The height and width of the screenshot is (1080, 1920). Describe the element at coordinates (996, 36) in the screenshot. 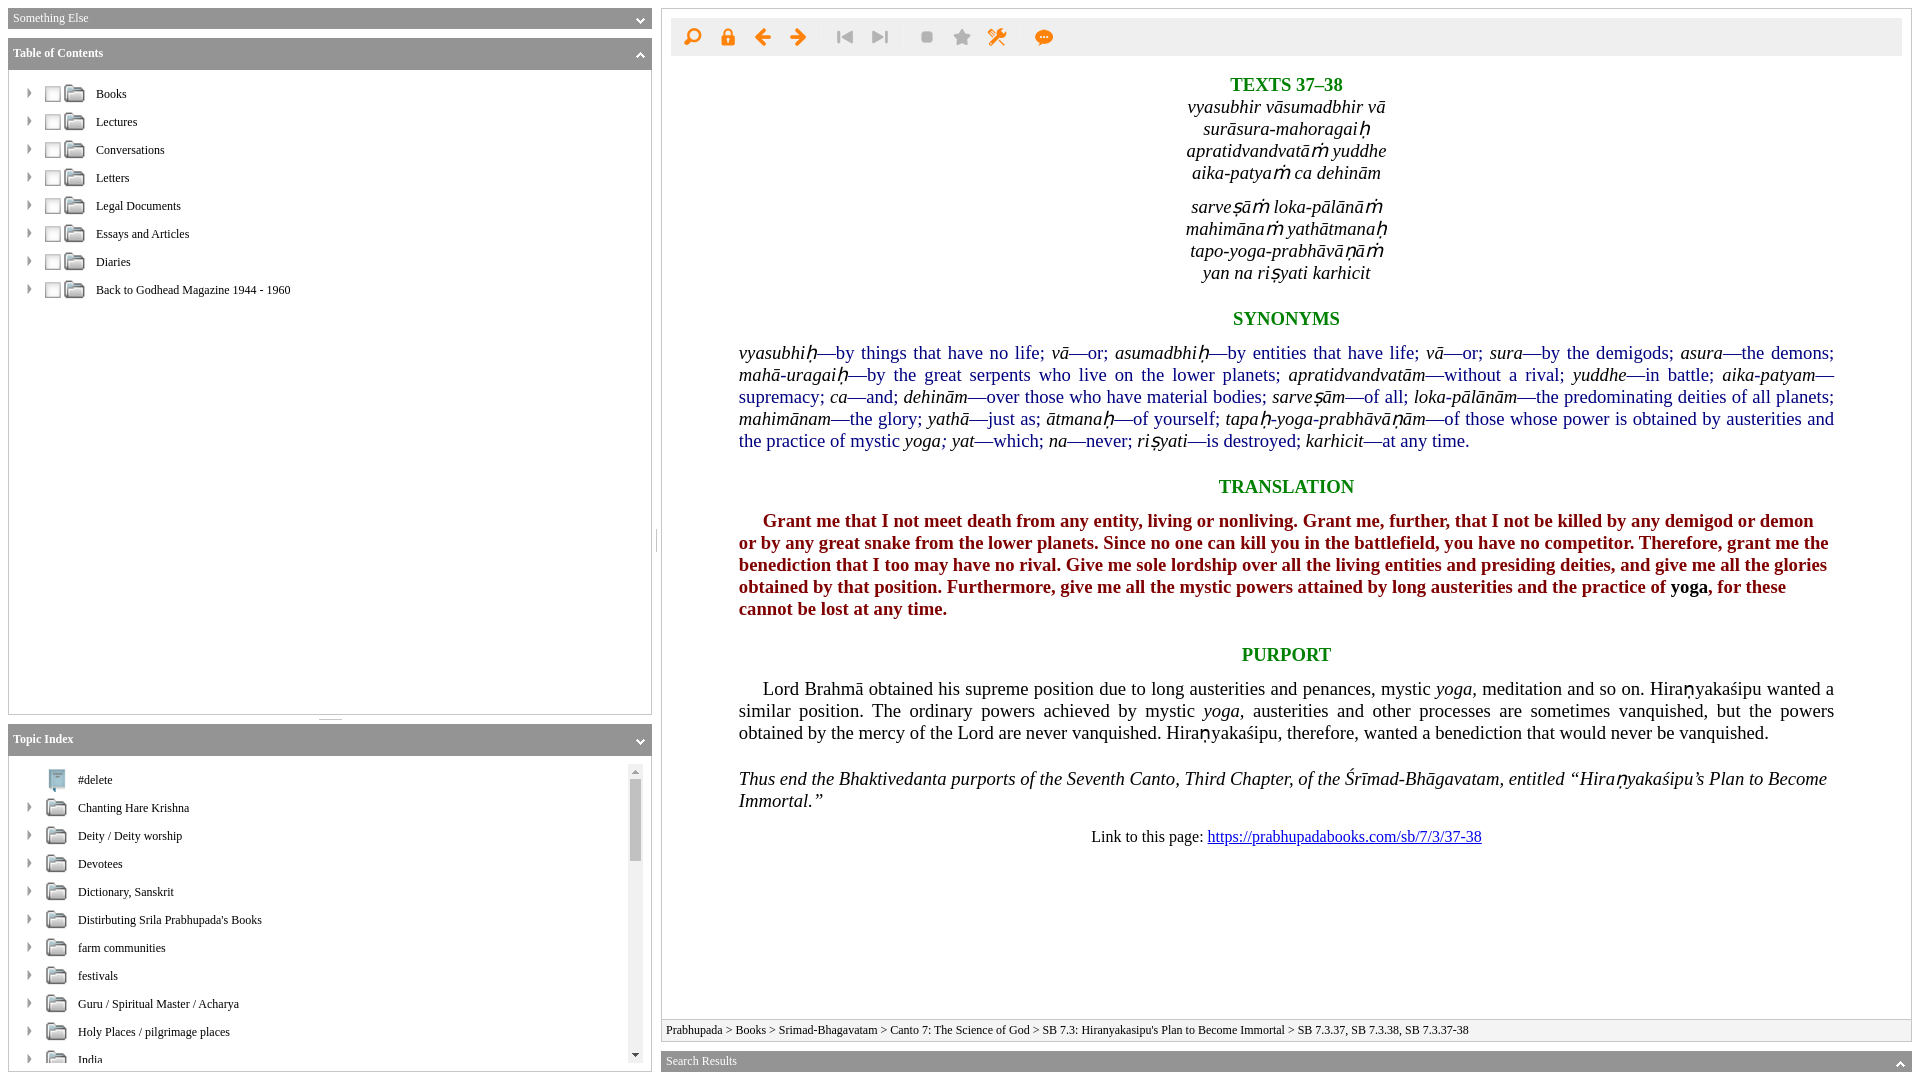

I see `Settings` at that location.